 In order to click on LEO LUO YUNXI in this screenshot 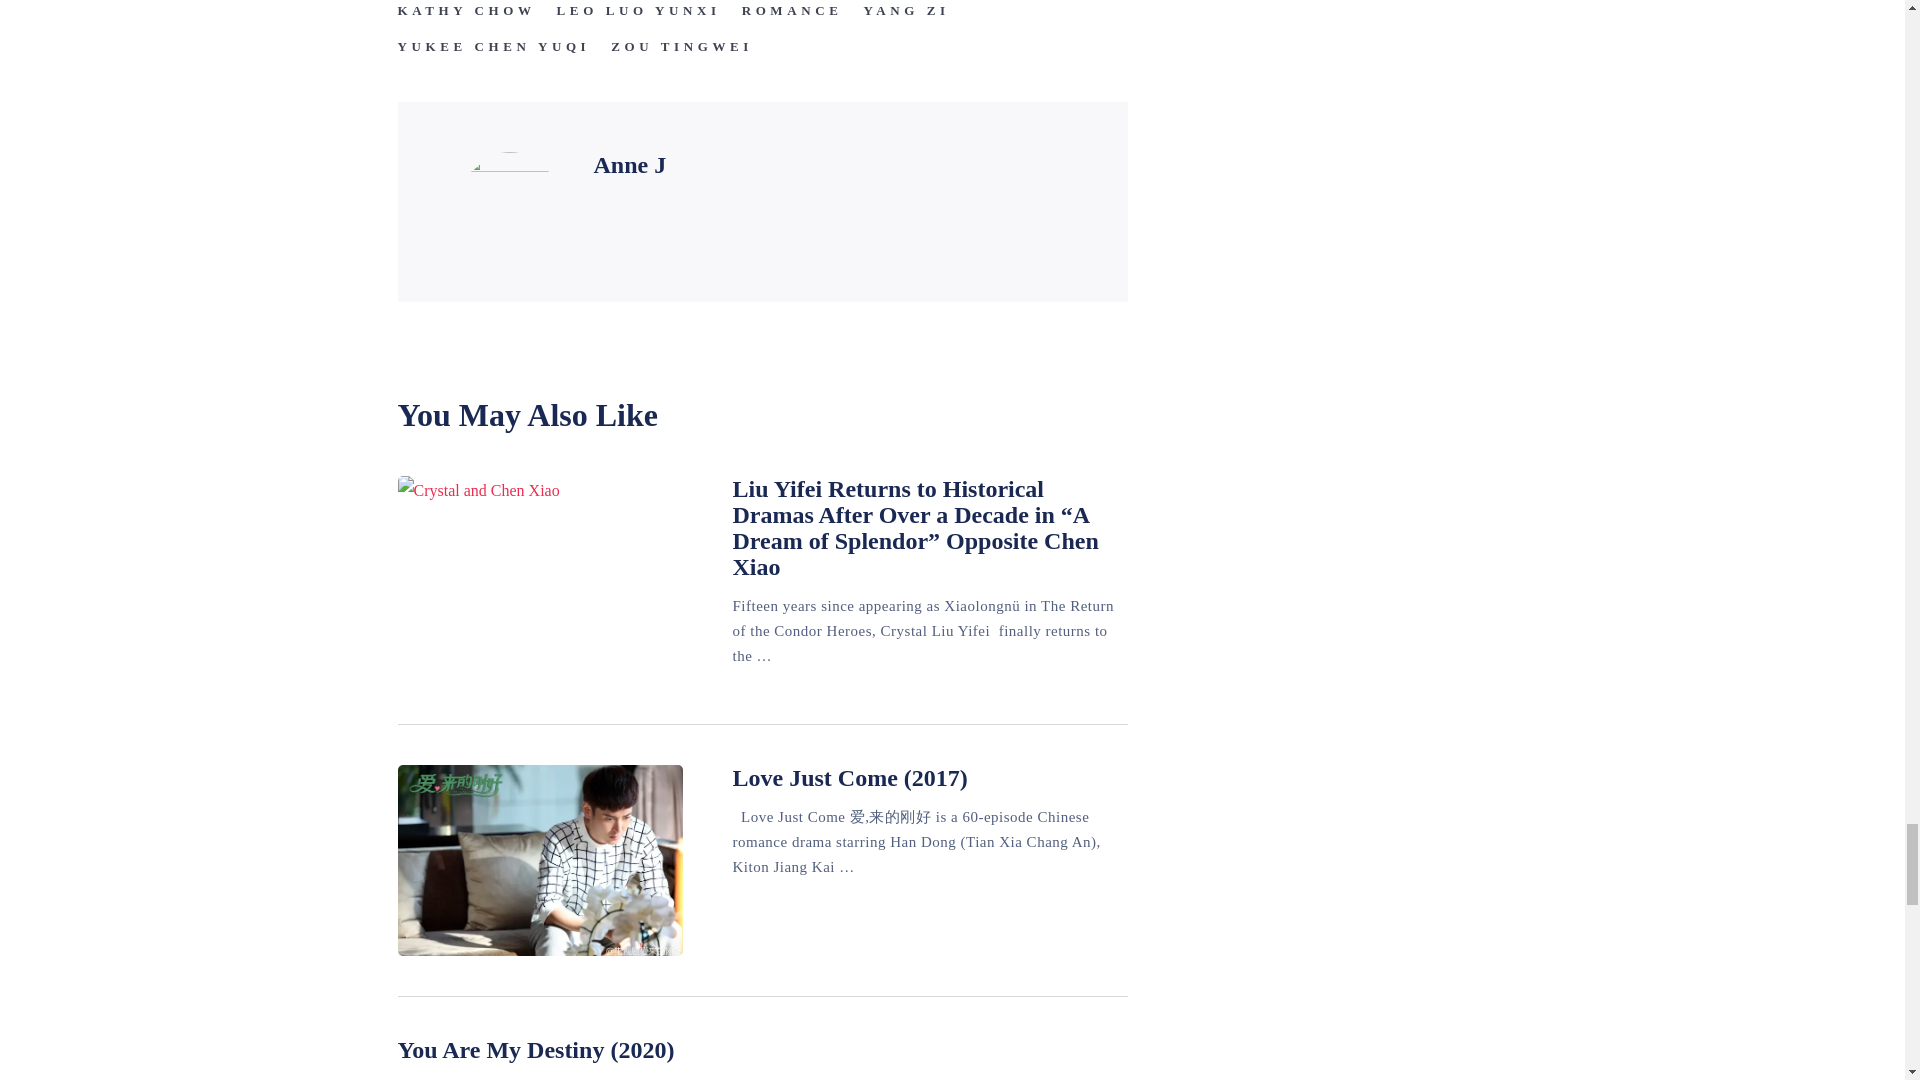, I will do `click(638, 10)`.